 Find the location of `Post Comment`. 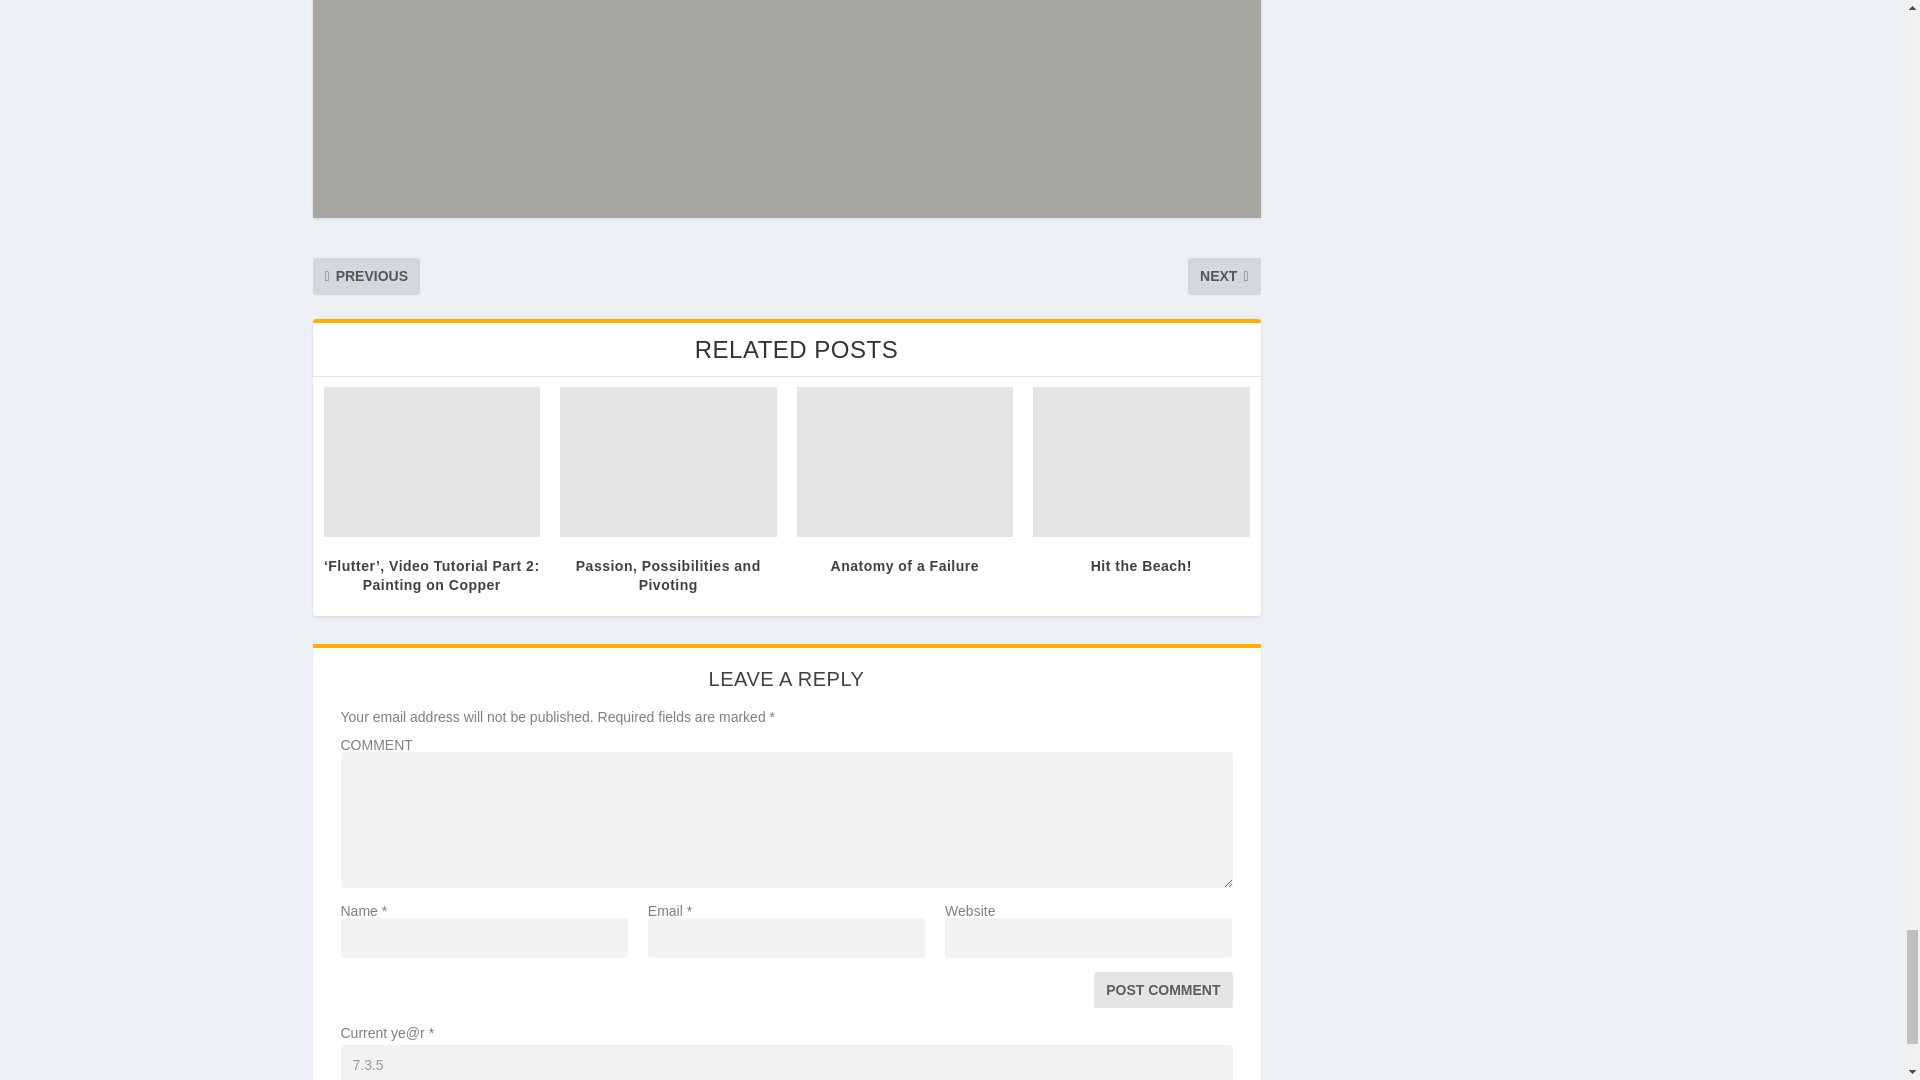

Post Comment is located at coordinates (1163, 990).